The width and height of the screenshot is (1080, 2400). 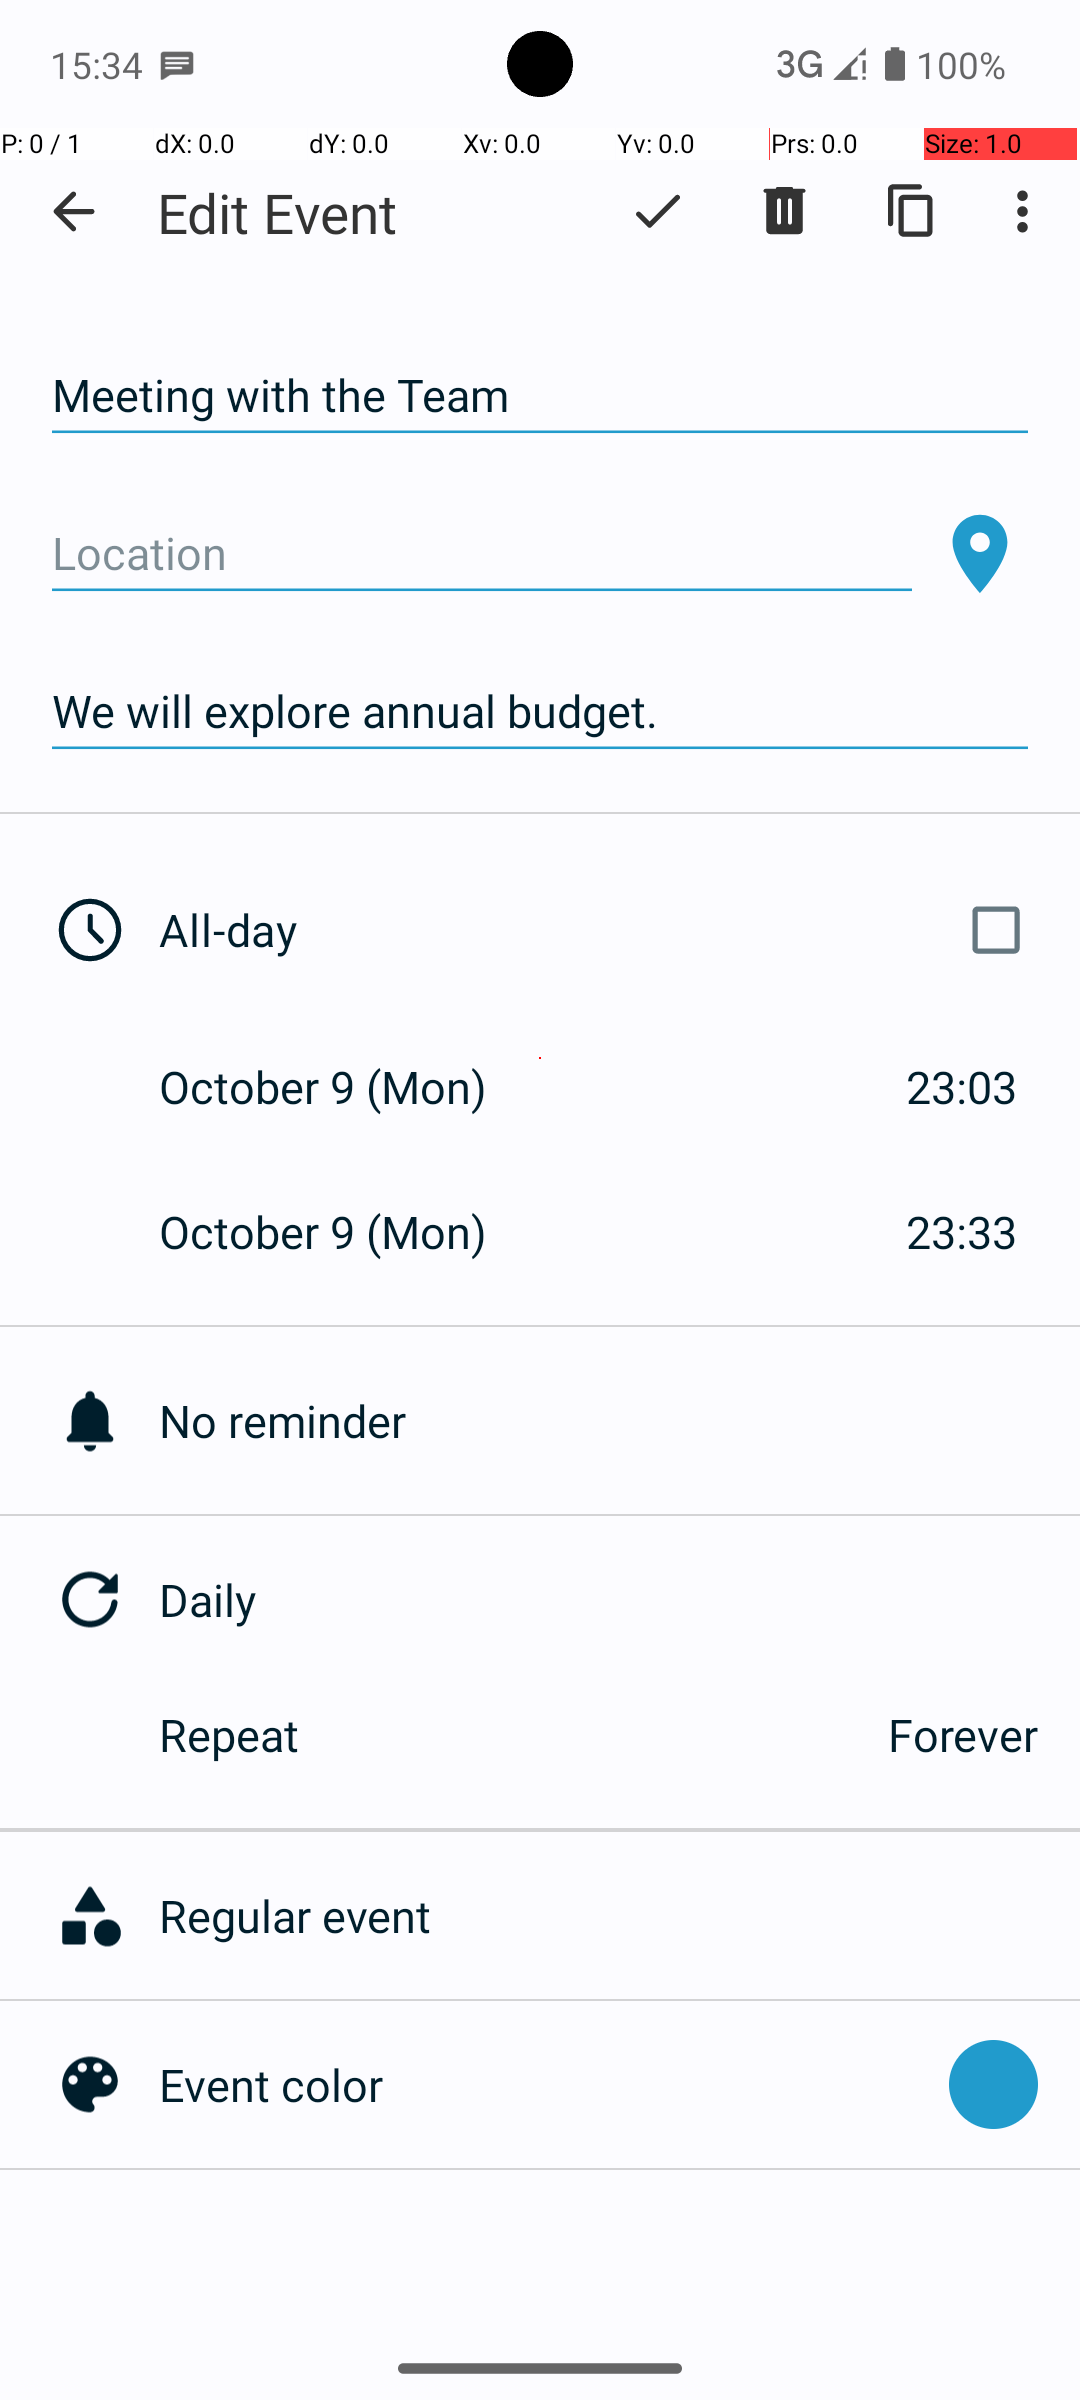 What do you see at coordinates (962, 1232) in the screenshot?
I see `23:33` at bounding box center [962, 1232].